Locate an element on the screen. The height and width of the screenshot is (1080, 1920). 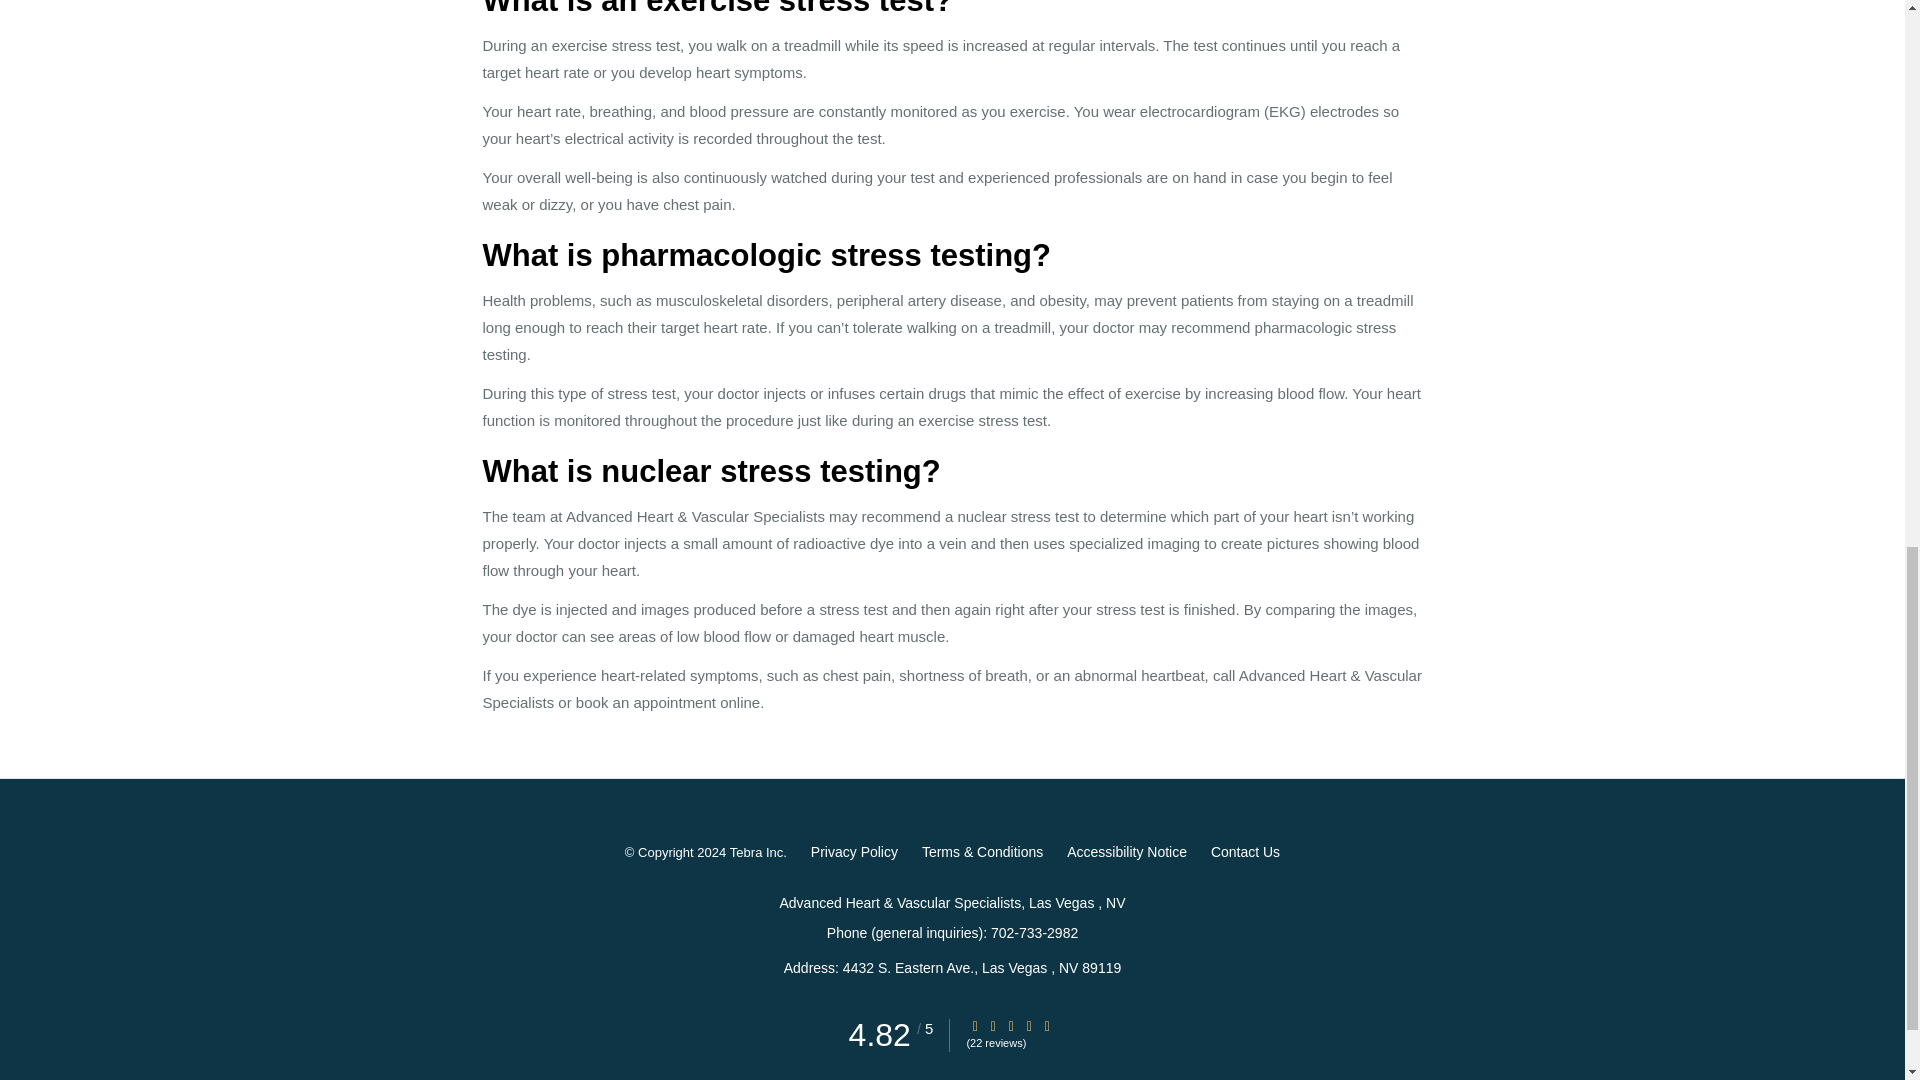
Star Rating is located at coordinates (1047, 1026).